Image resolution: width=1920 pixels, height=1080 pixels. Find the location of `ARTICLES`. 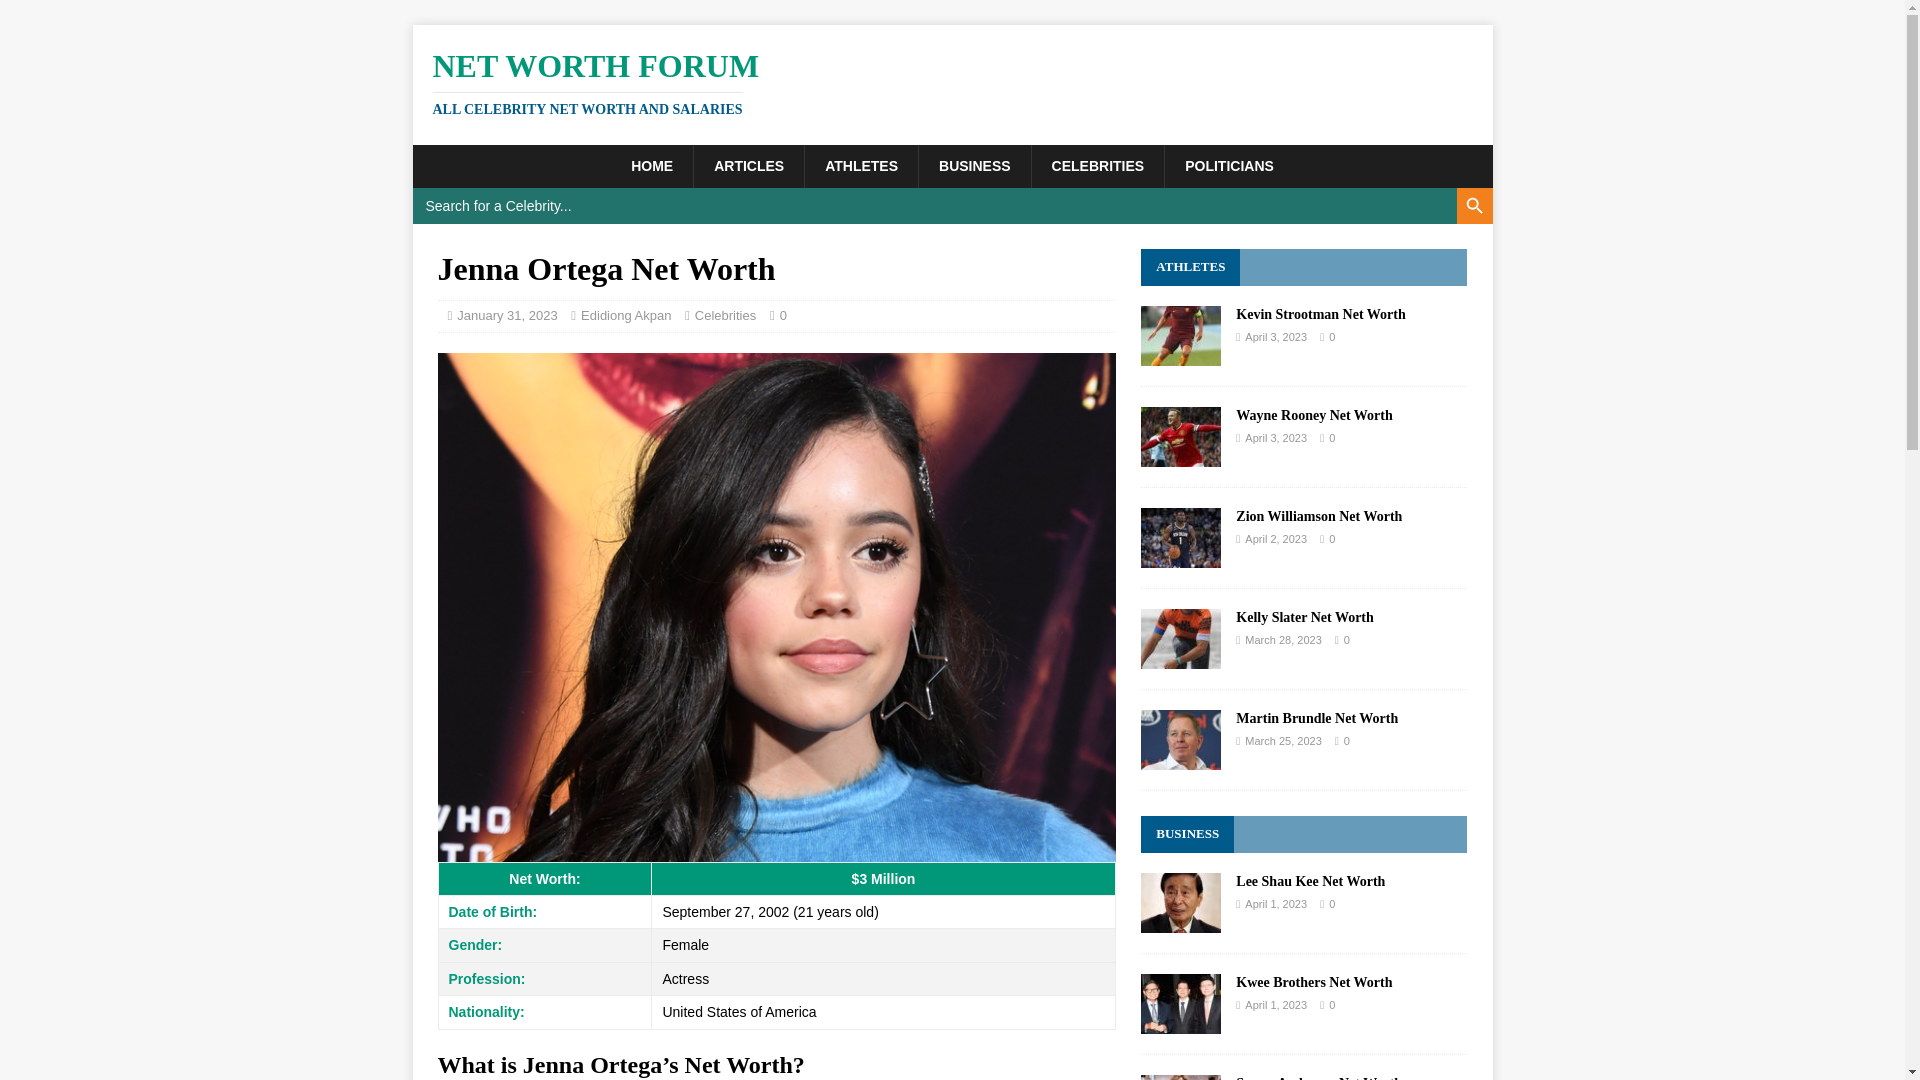

ARTICLES is located at coordinates (1180, 455).